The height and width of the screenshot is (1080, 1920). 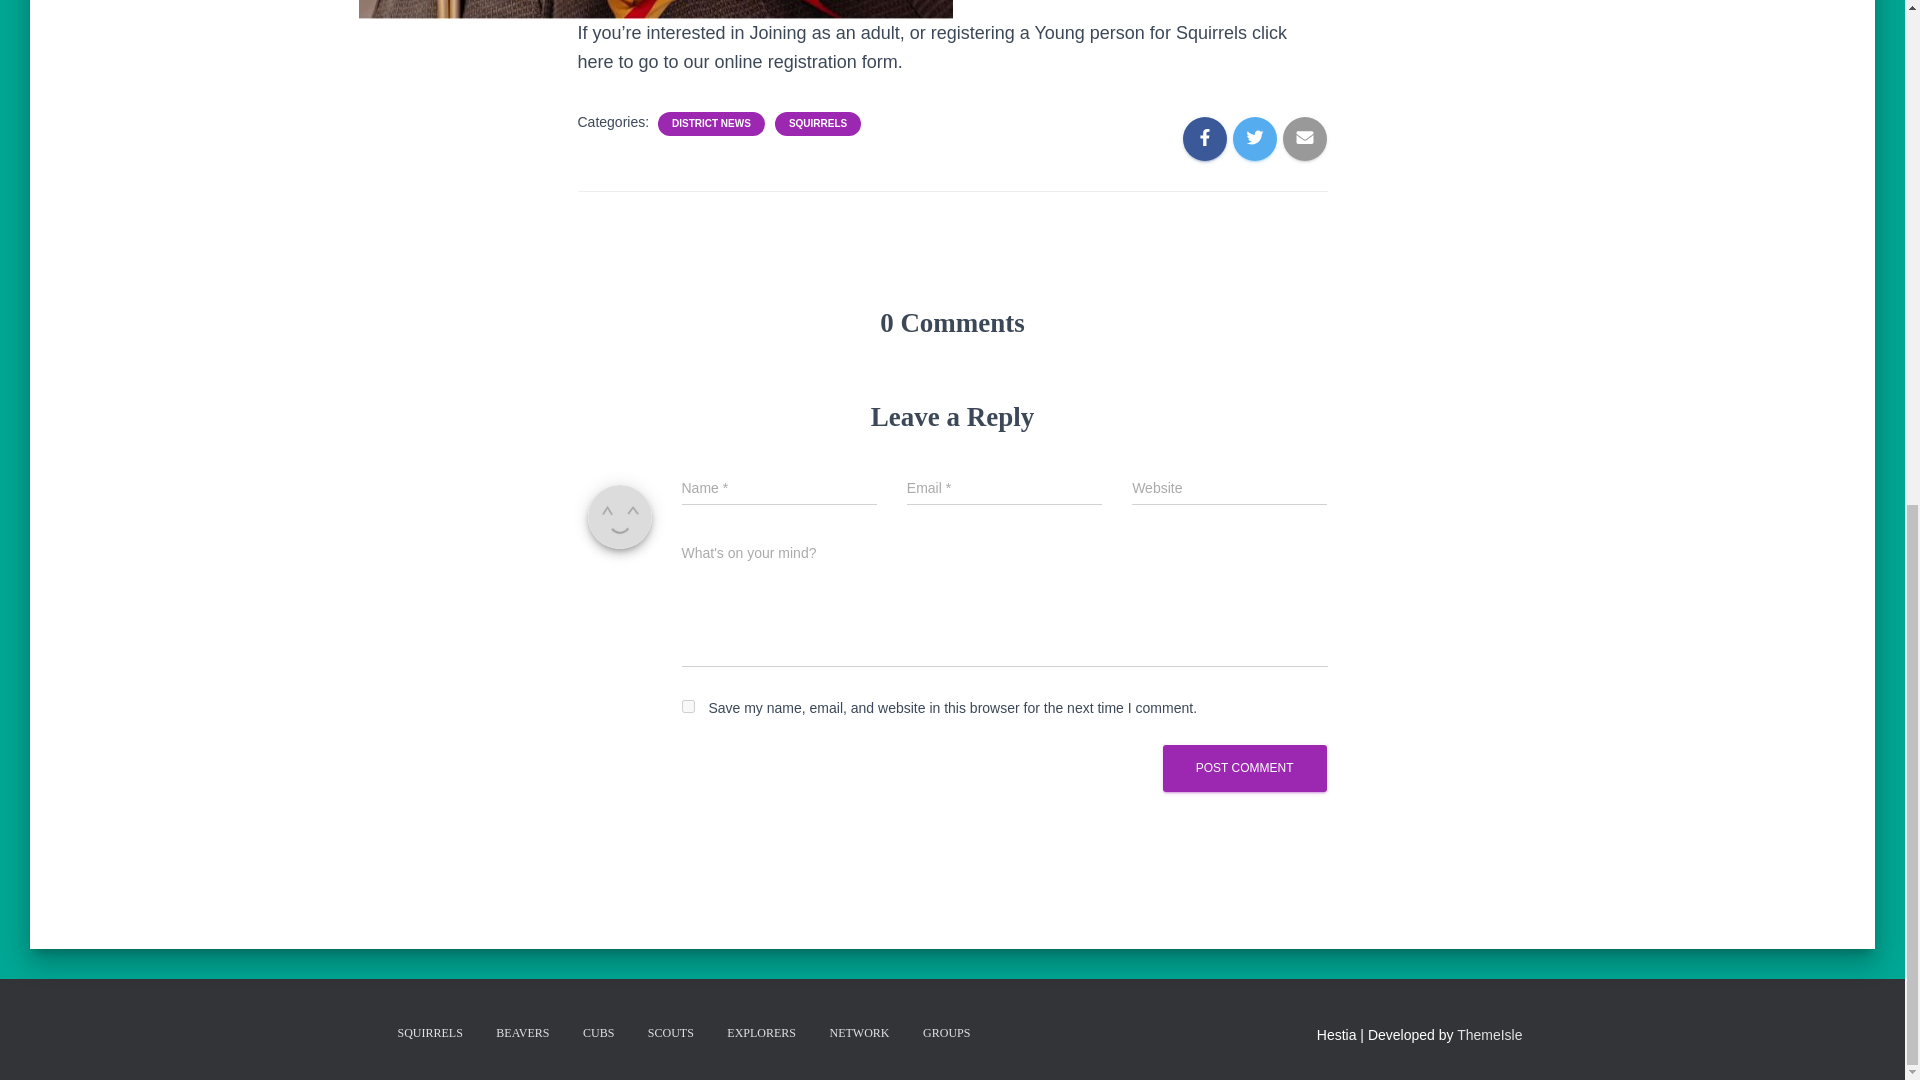 I want to click on BEAVERS, so click(x=522, y=1033).